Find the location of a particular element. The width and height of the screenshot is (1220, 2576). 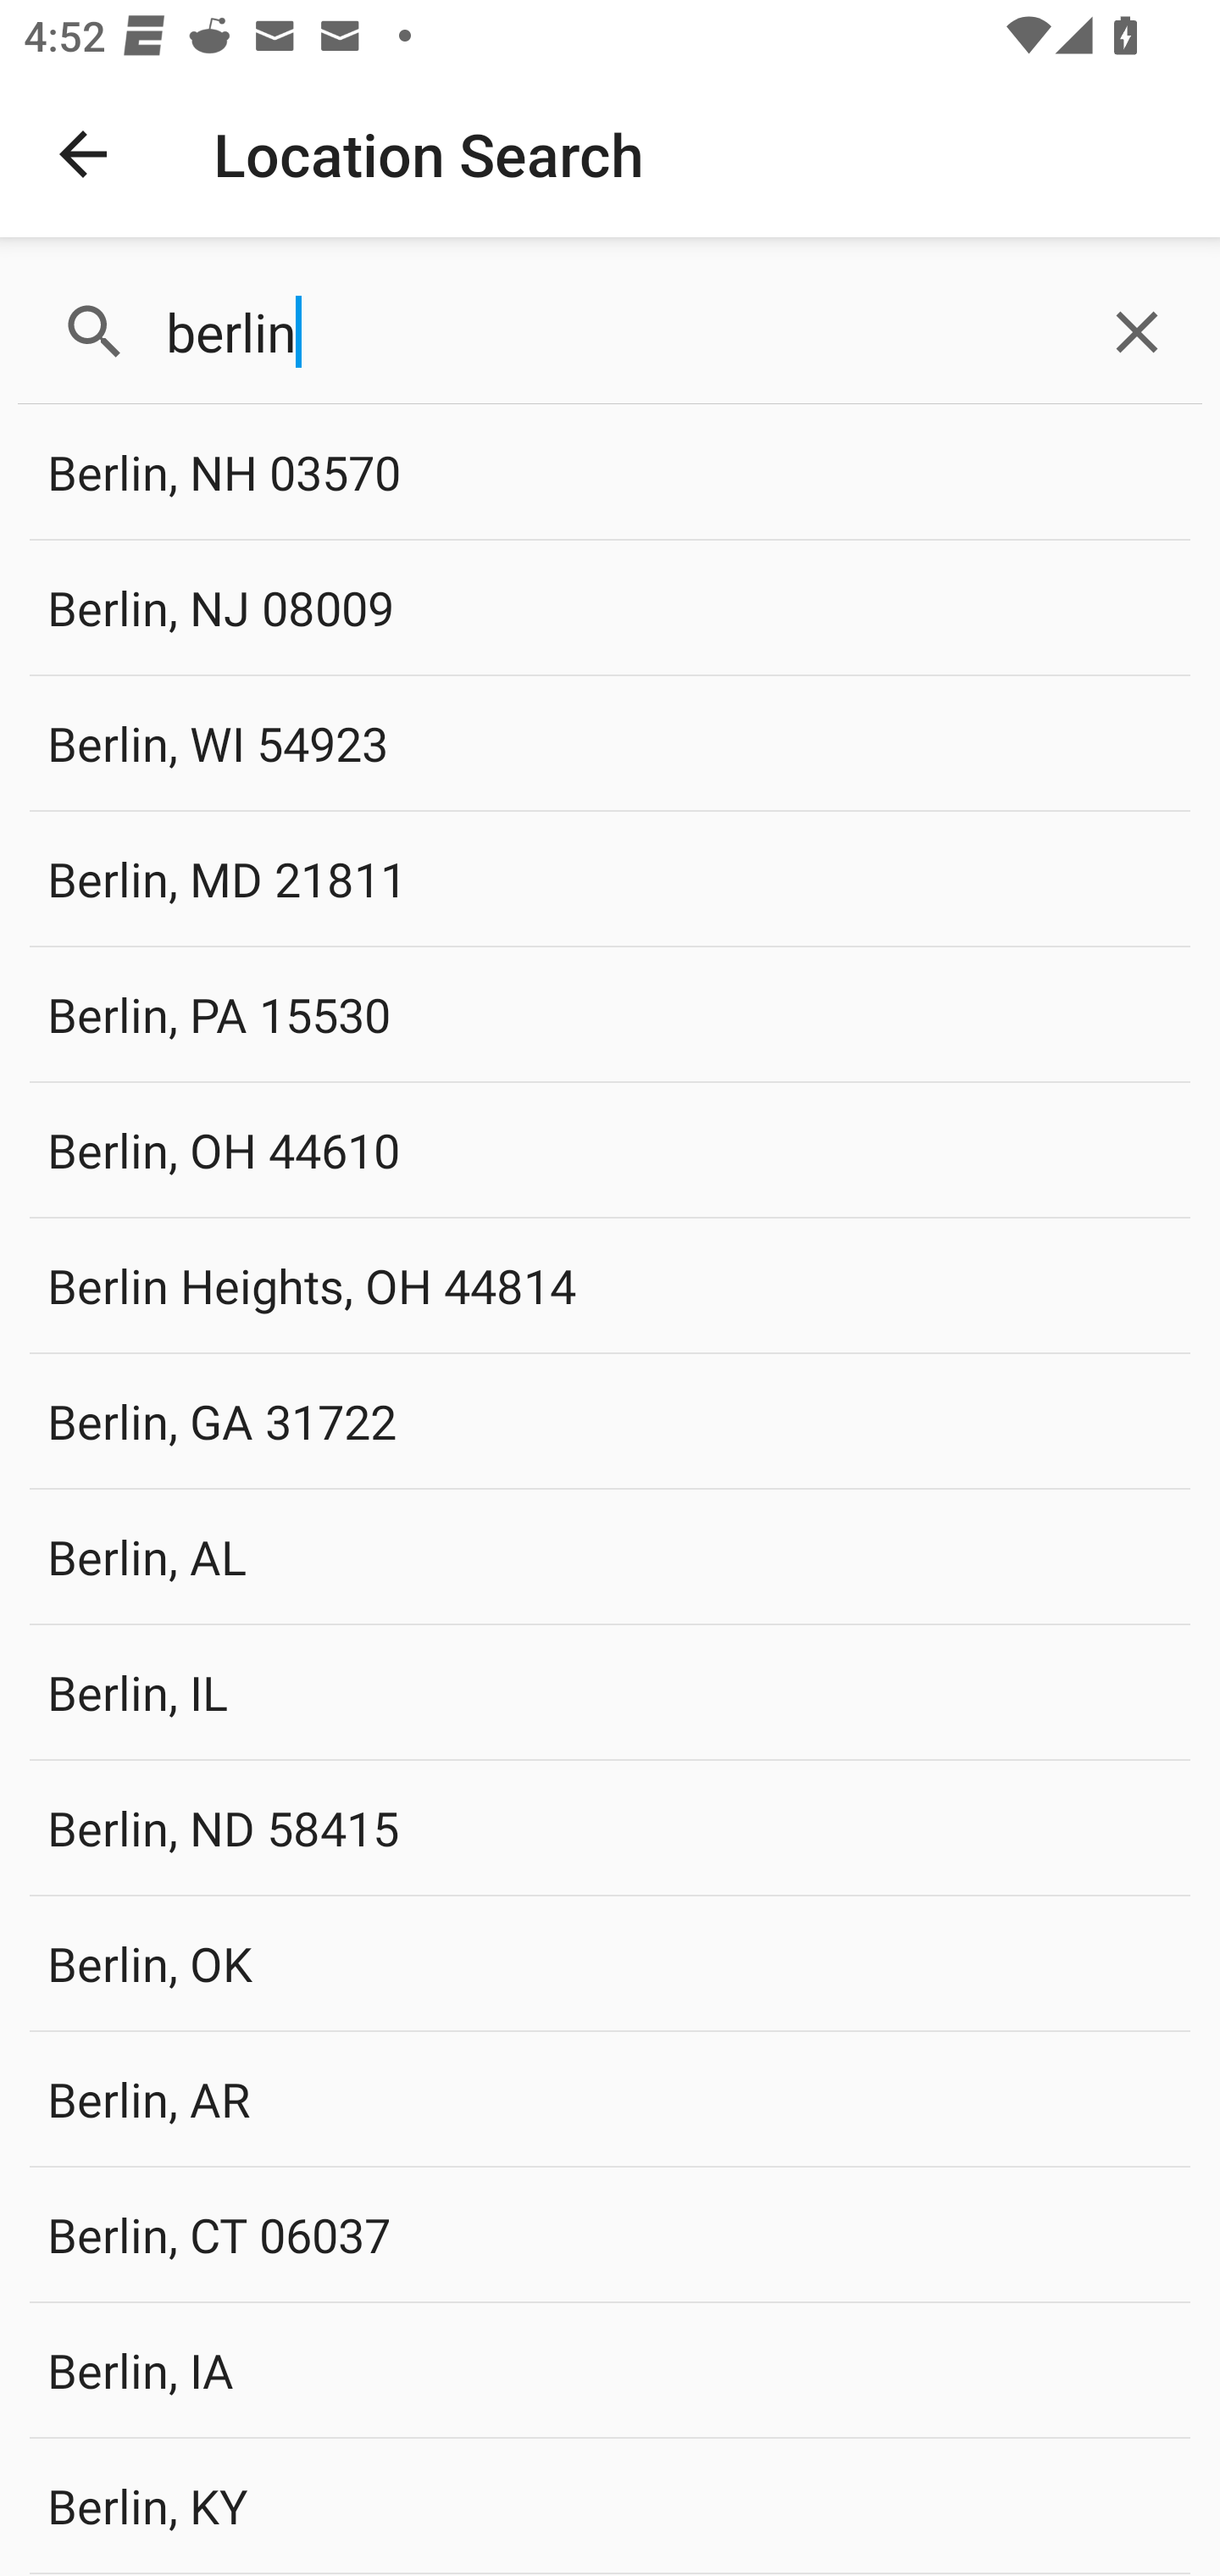

Berlin, AR is located at coordinates (610, 2098).